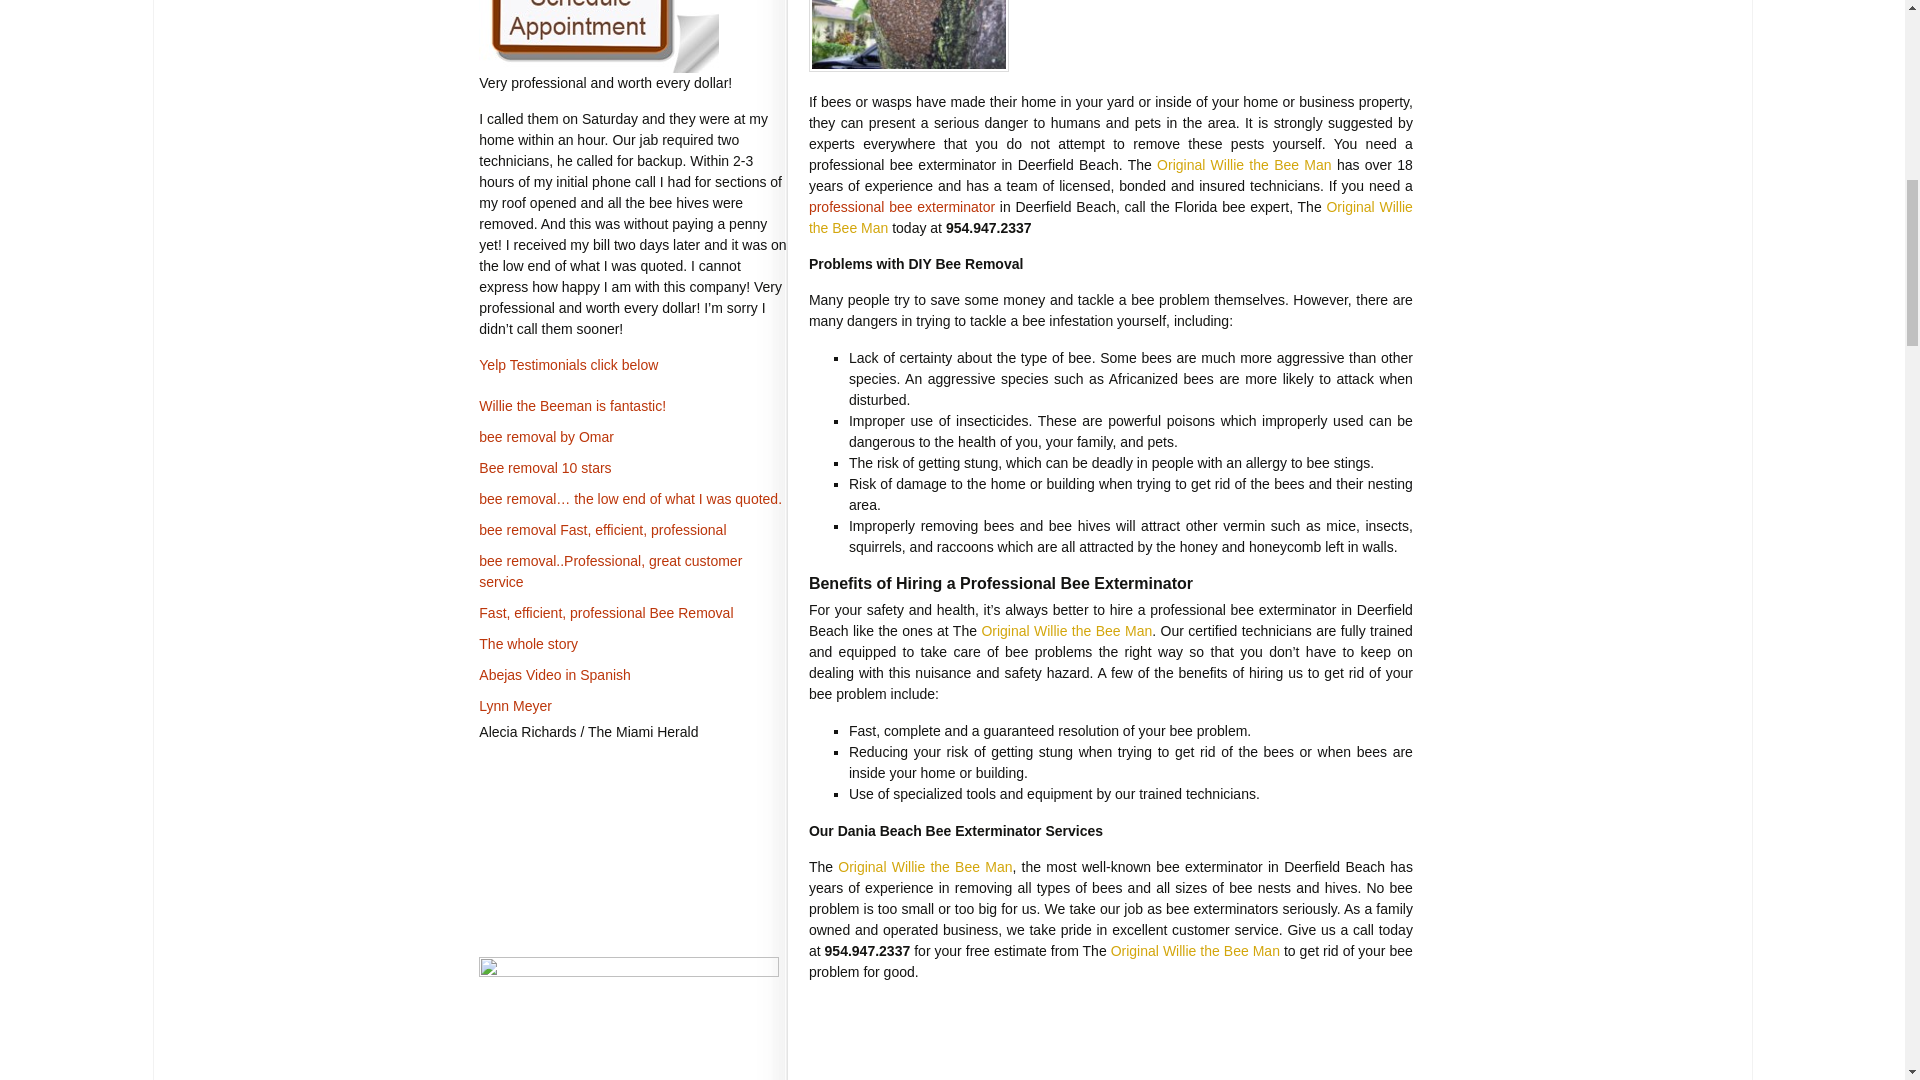 The height and width of the screenshot is (1080, 1920). What do you see at coordinates (610, 570) in the screenshot?
I see `bee removal..Professional, great customer service` at bounding box center [610, 570].